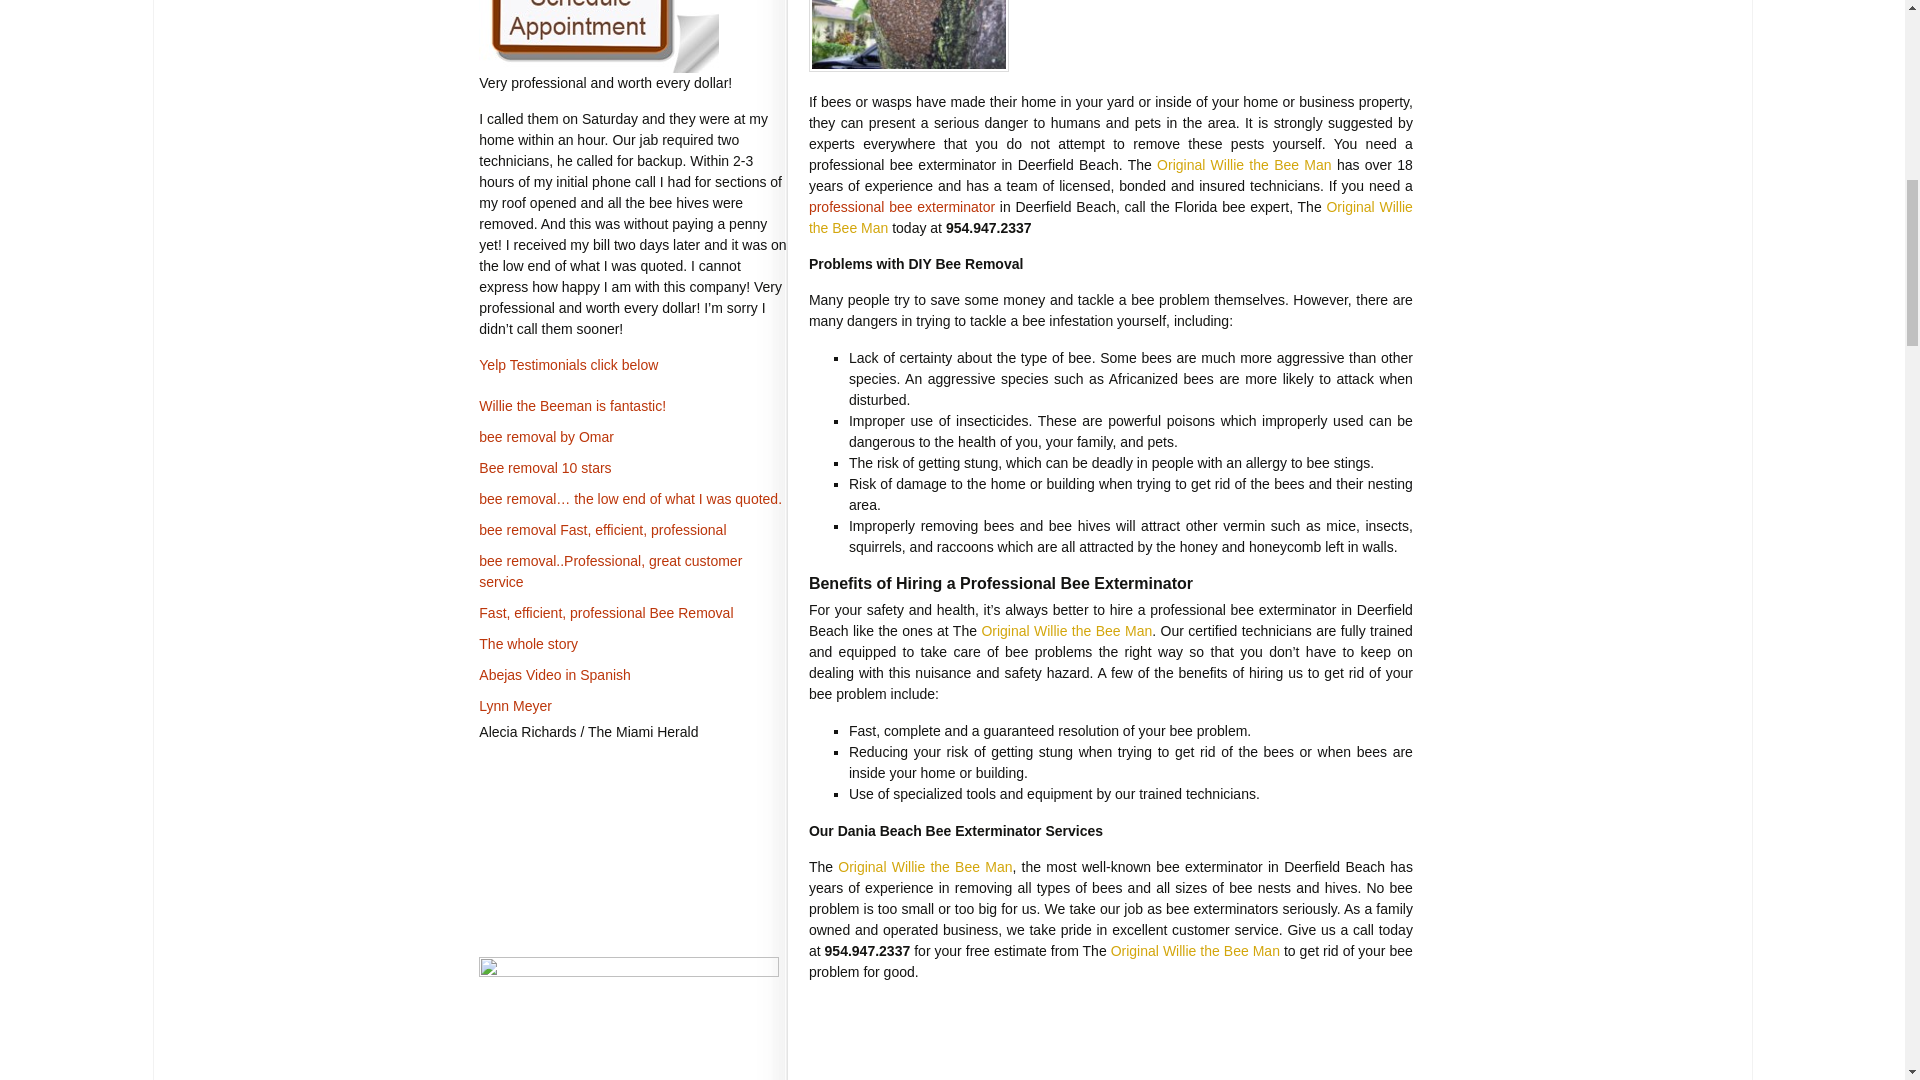 The height and width of the screenshot is (1080, 1920). What do you see at coordinates (610, 570) in the screenshot?
I see `bee removal..Professional, great customer service` at bounding box center [610, 570].